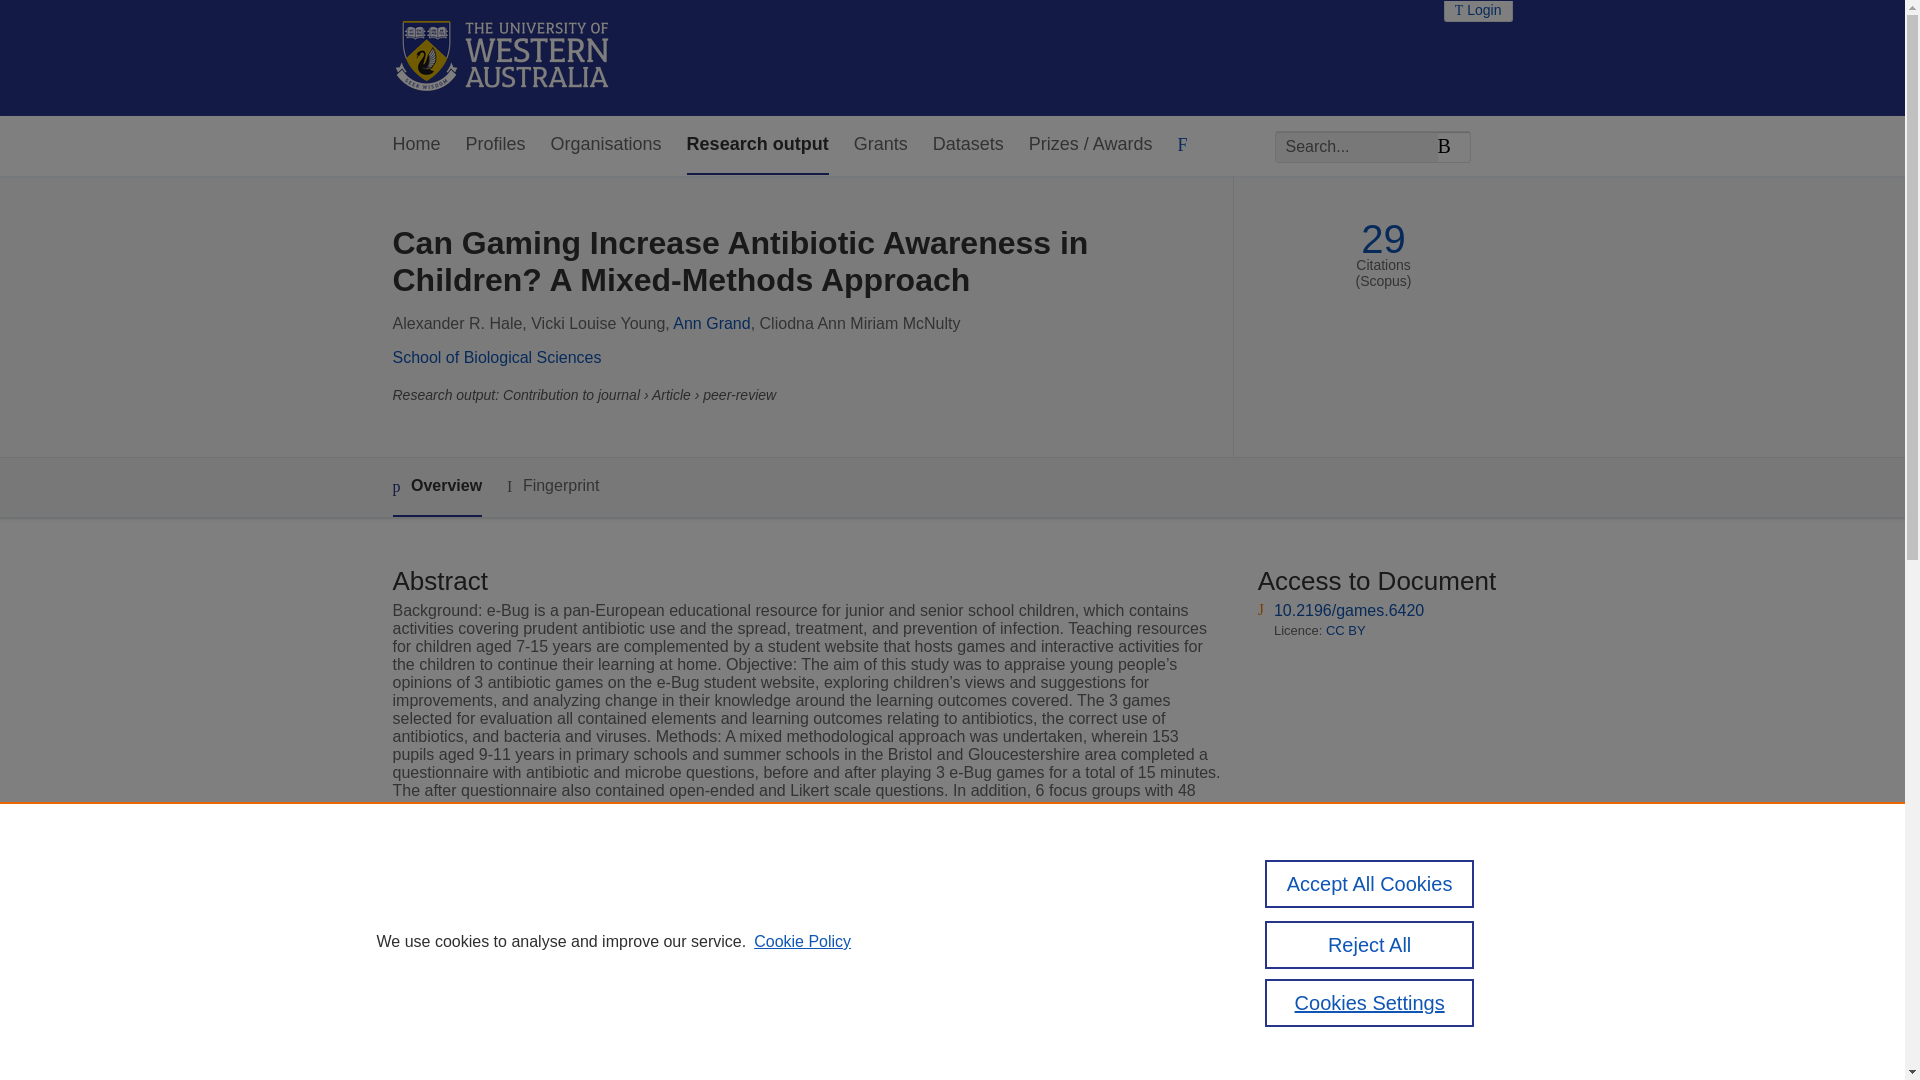 The width and height of the screenshot is (1920, 1080). Describe the element at coordinates (496, 357) in the screenshot. I see `School of Biological Sciences` at that location.